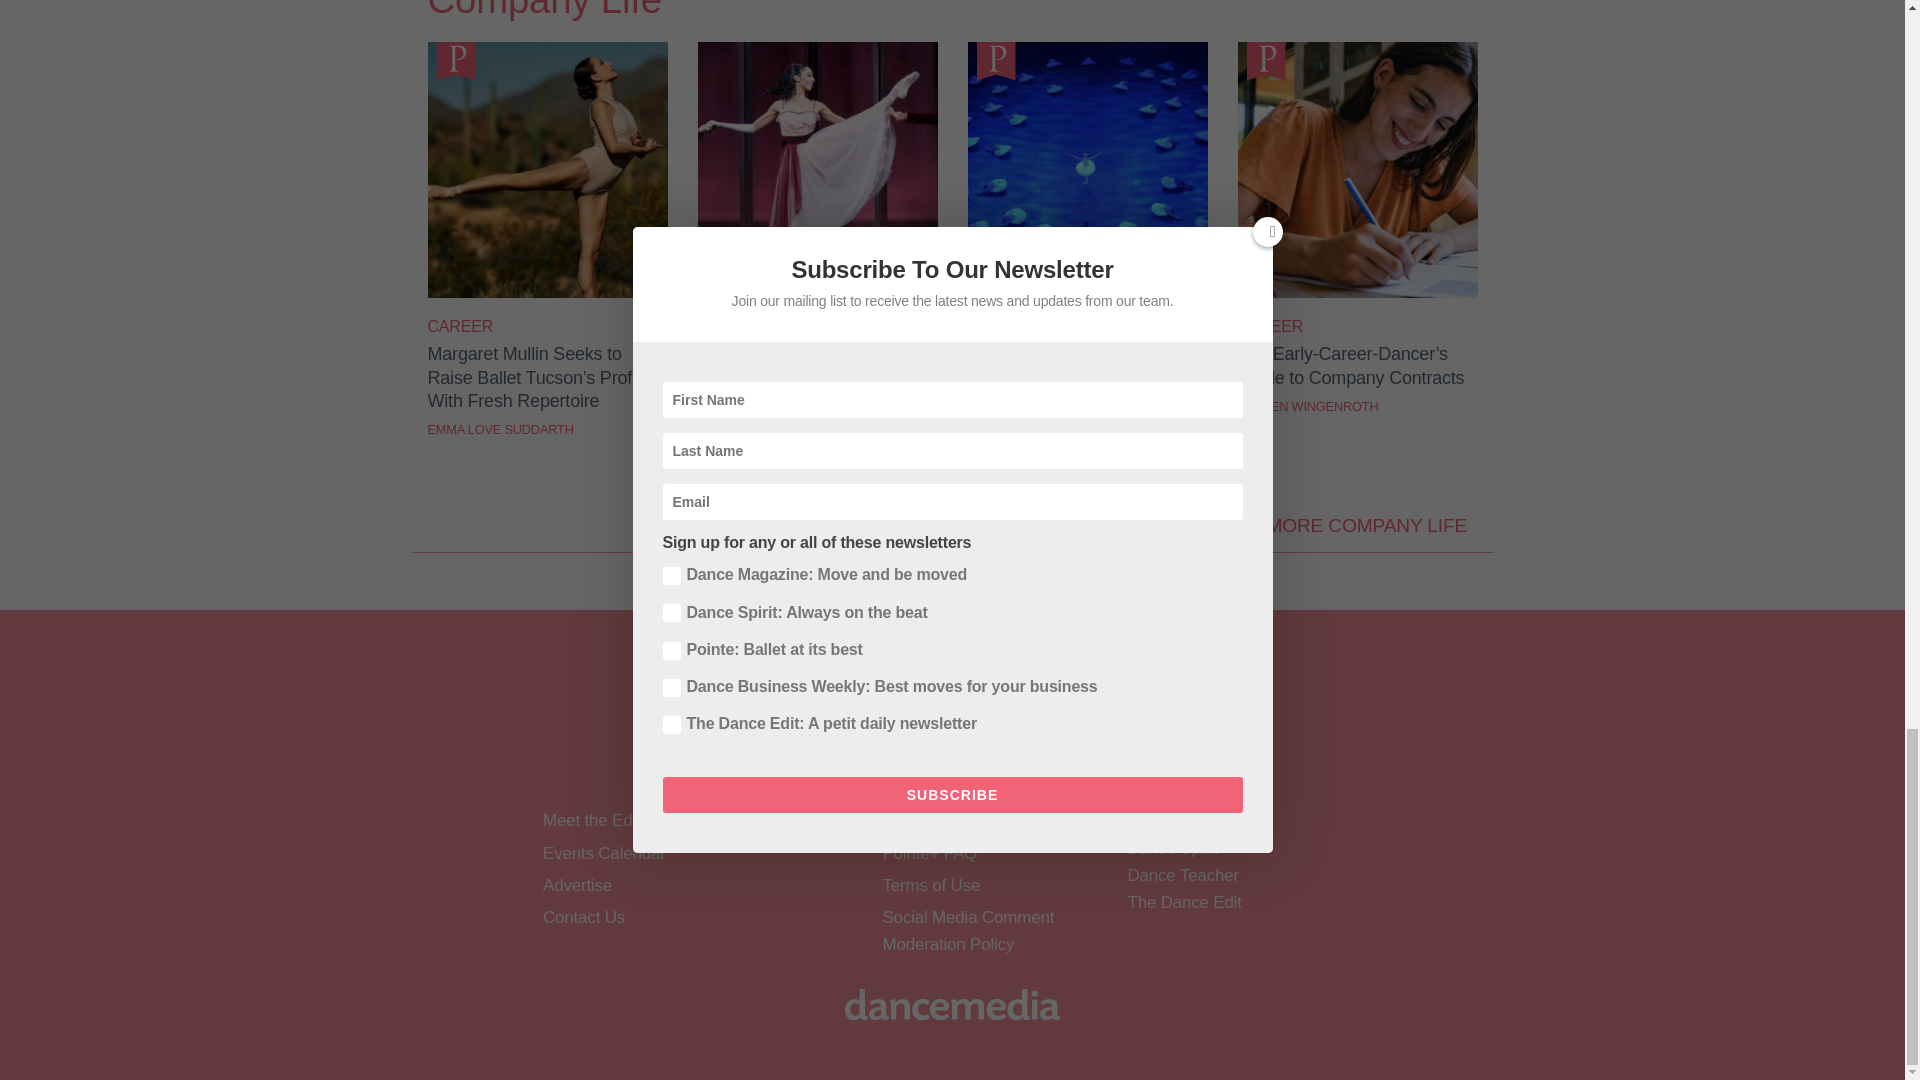 The image size is (1920, 1080). I want to click on Follow on Twitter, so click(874, 764).